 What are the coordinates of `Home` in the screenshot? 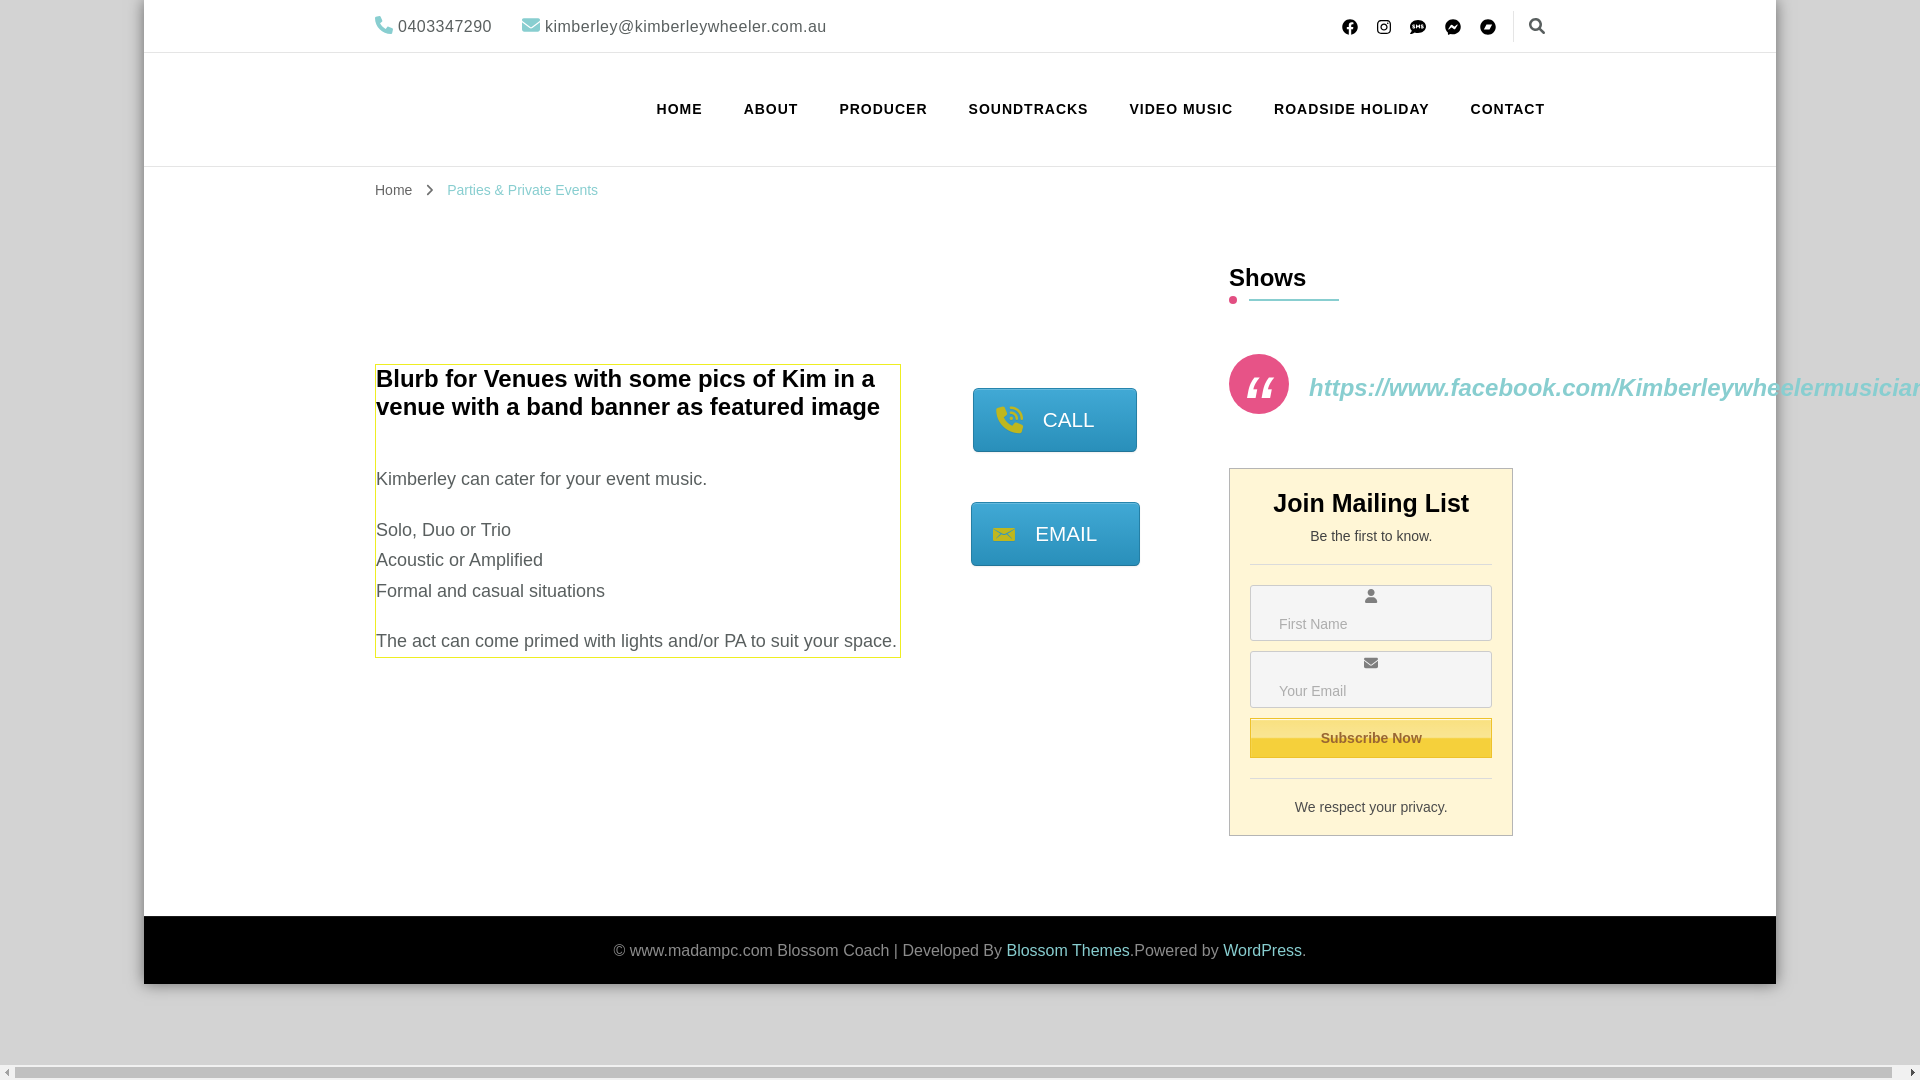 It's located at (394, 190).